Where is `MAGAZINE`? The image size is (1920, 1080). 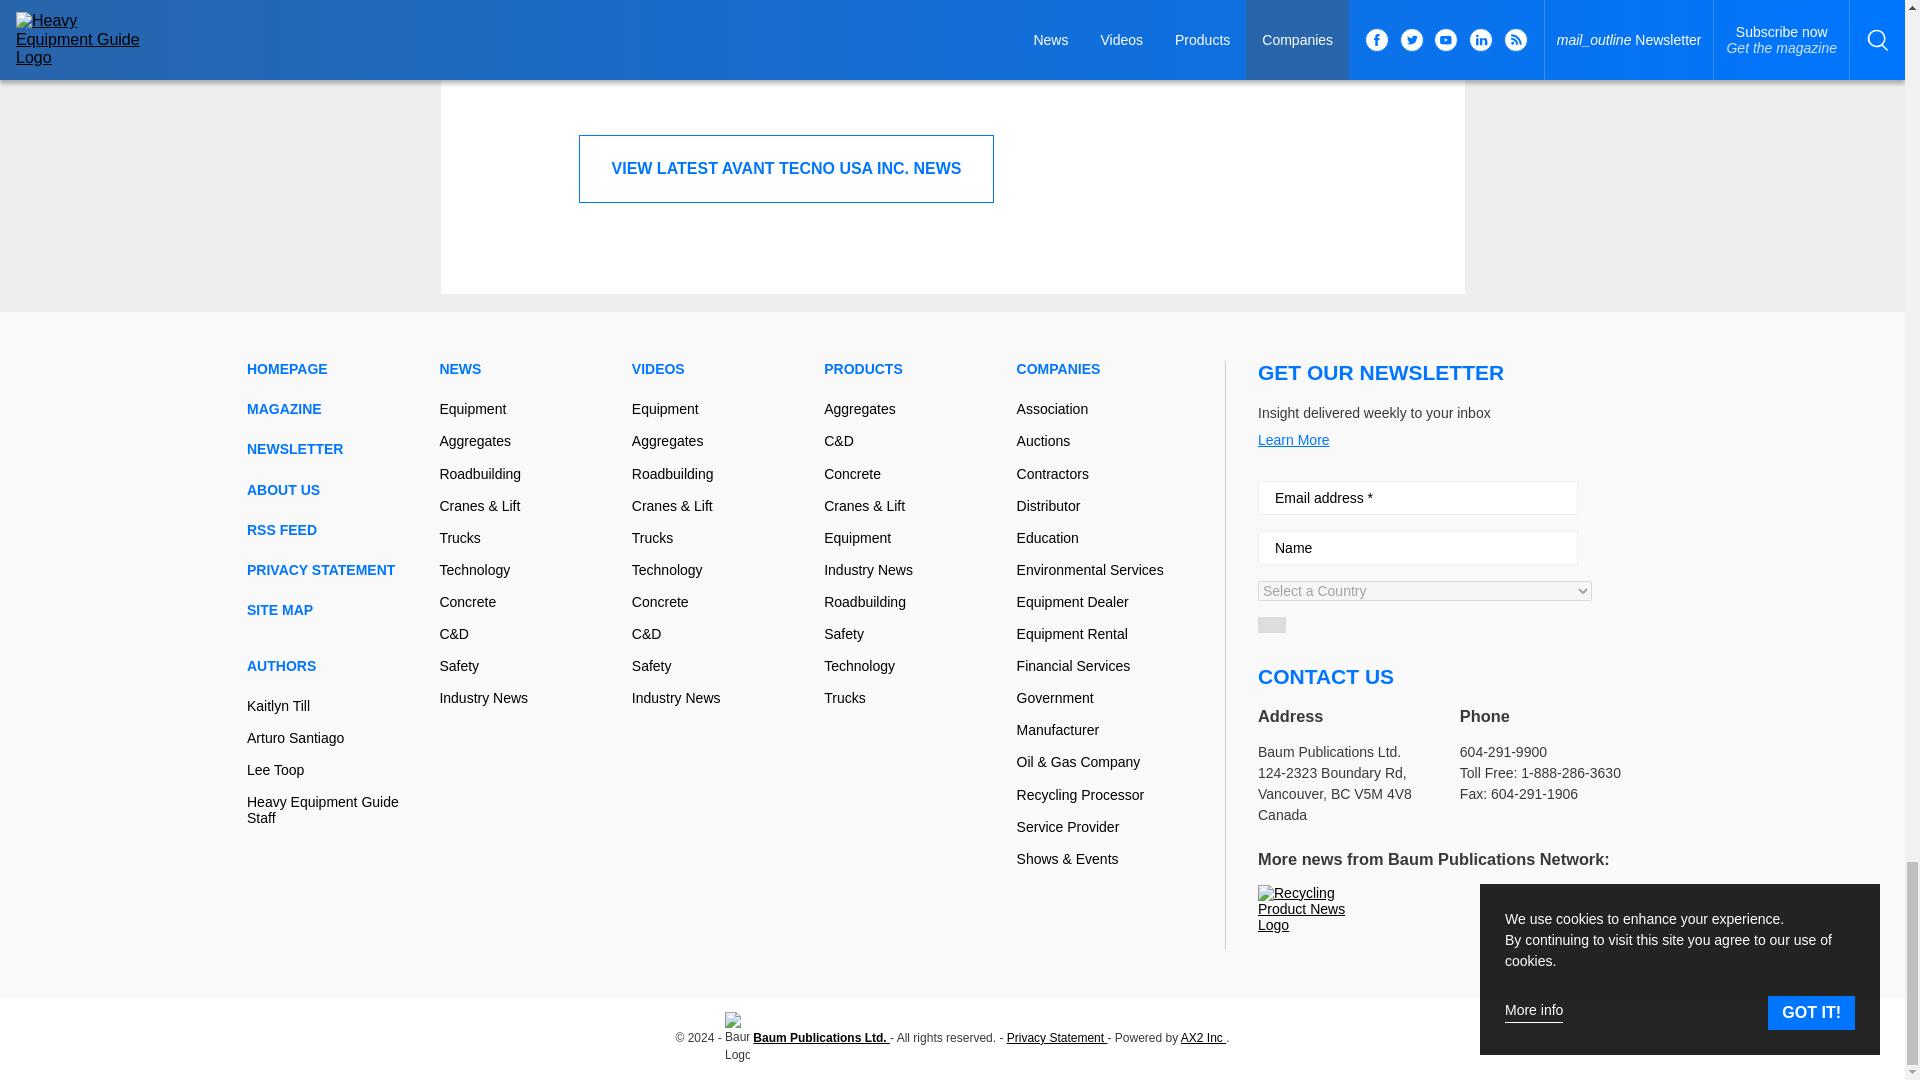 MAGAZINE is located at coordinates (334, 408).